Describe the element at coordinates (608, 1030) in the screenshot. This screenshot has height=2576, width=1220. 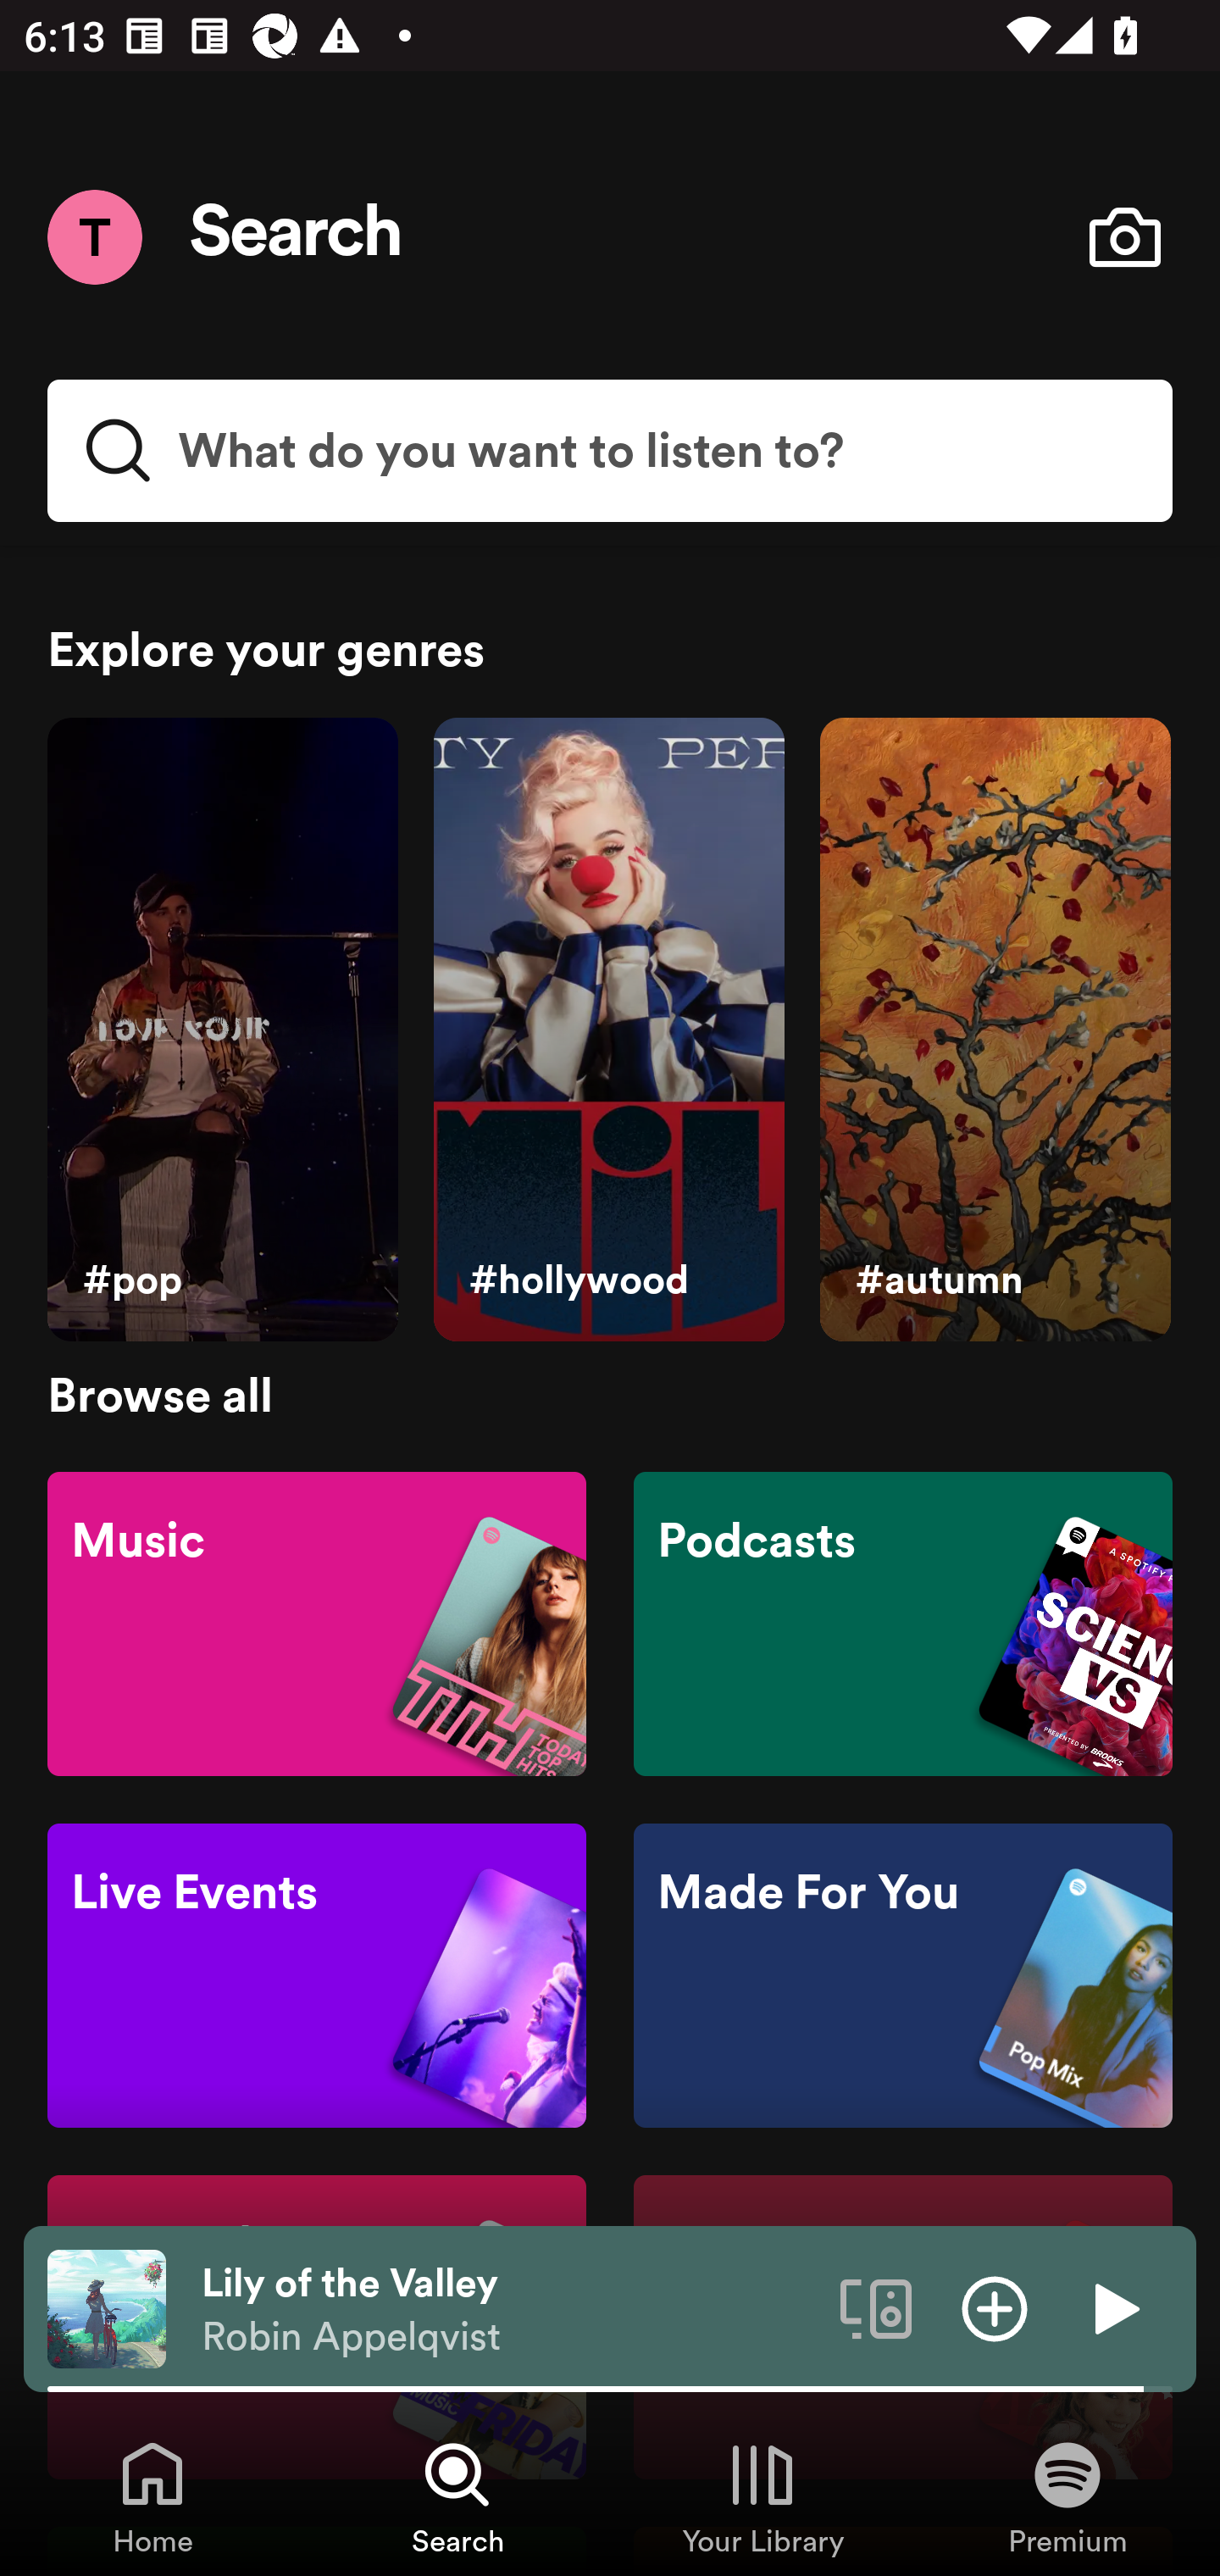
I see `#hollywood` at that location.